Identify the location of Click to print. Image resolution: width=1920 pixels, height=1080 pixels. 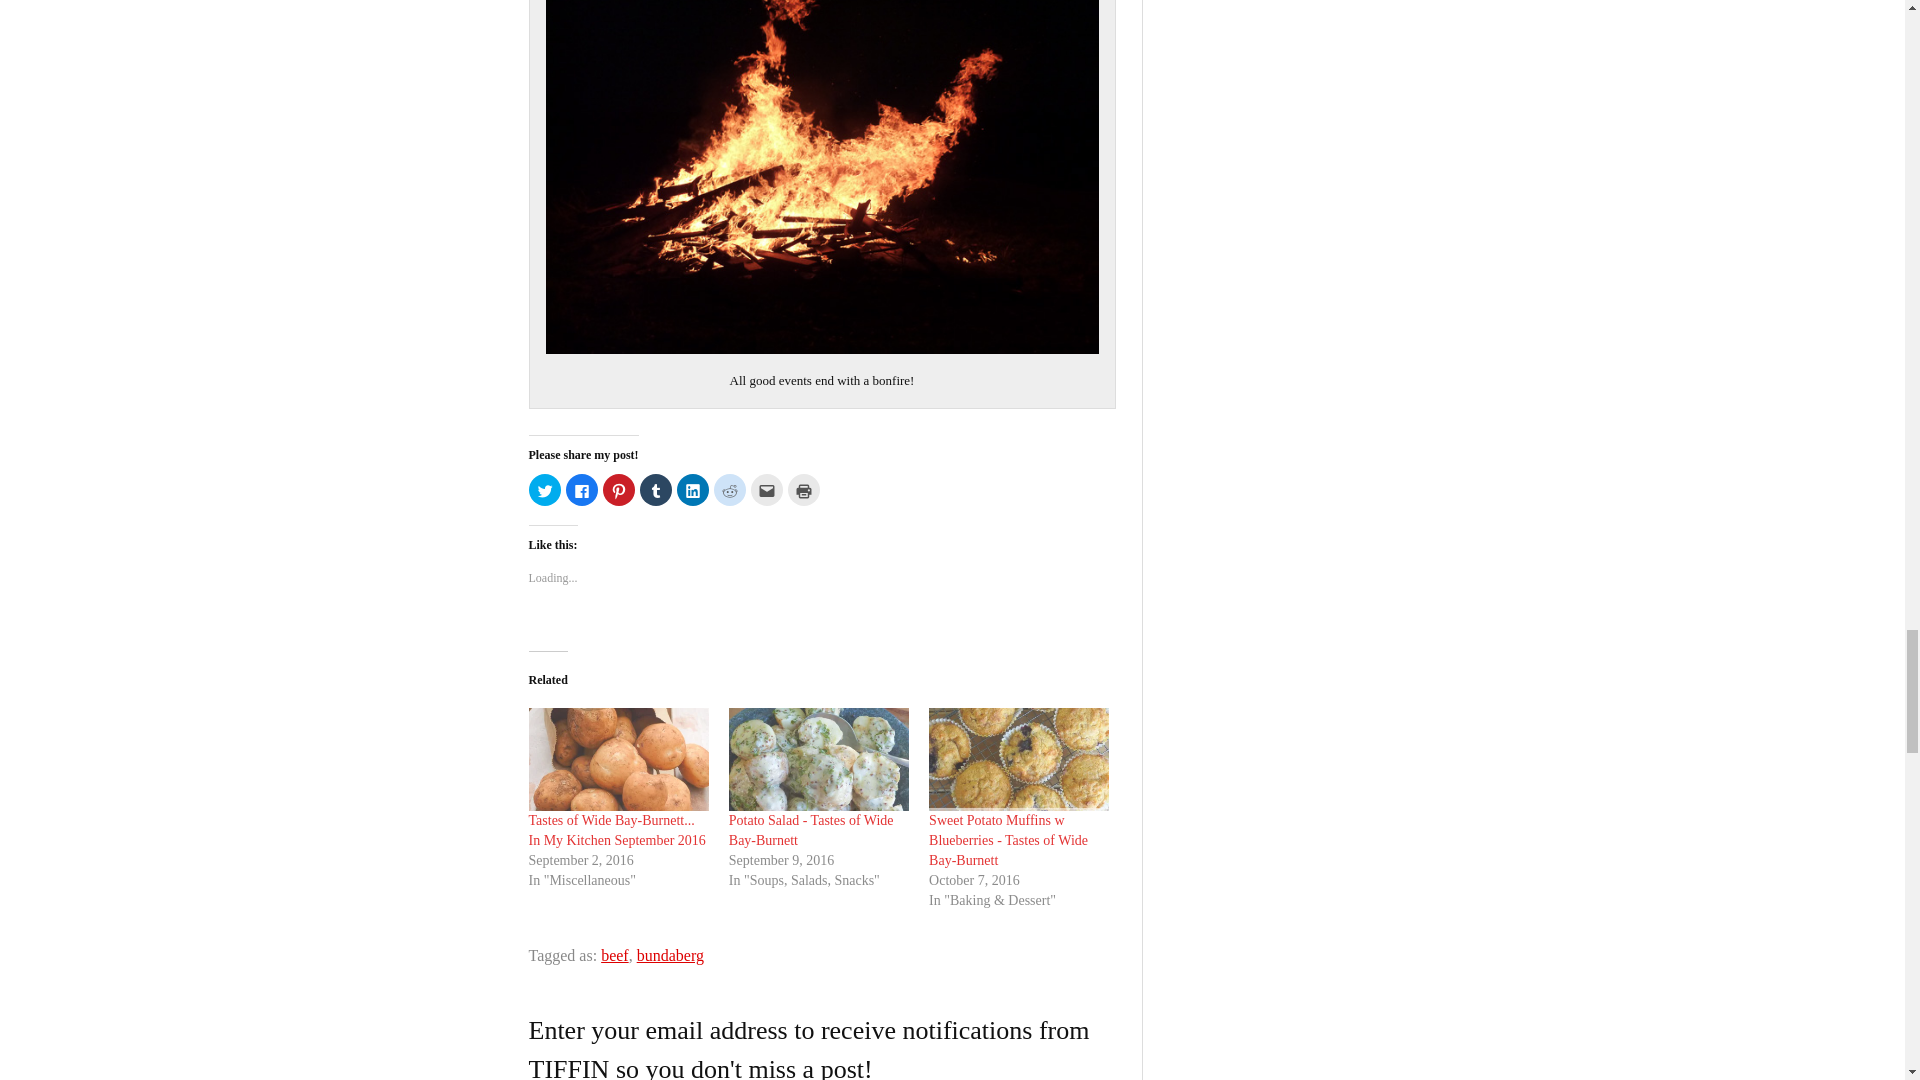
(803, 490).